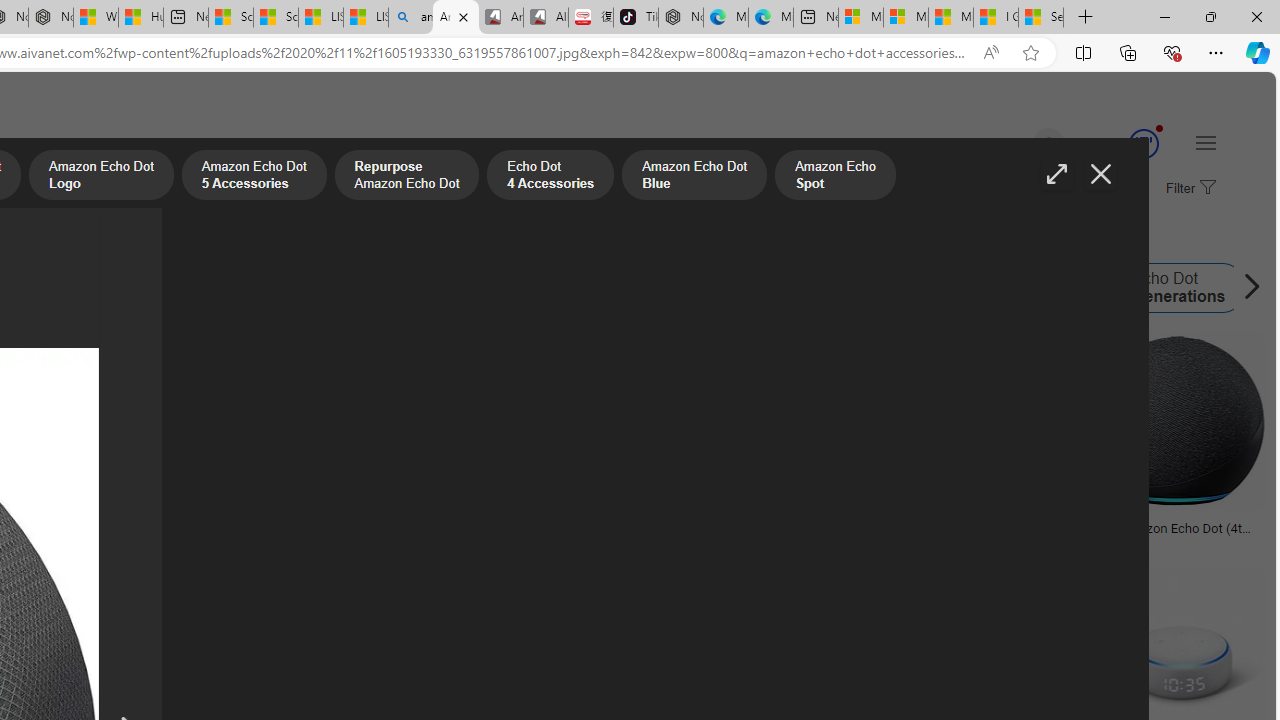 The height and width of the screenshot is (720, 1280). Describe the element at coordinates (96, 18) in the screenshot. I see `Wildlife - MSN` at that location.